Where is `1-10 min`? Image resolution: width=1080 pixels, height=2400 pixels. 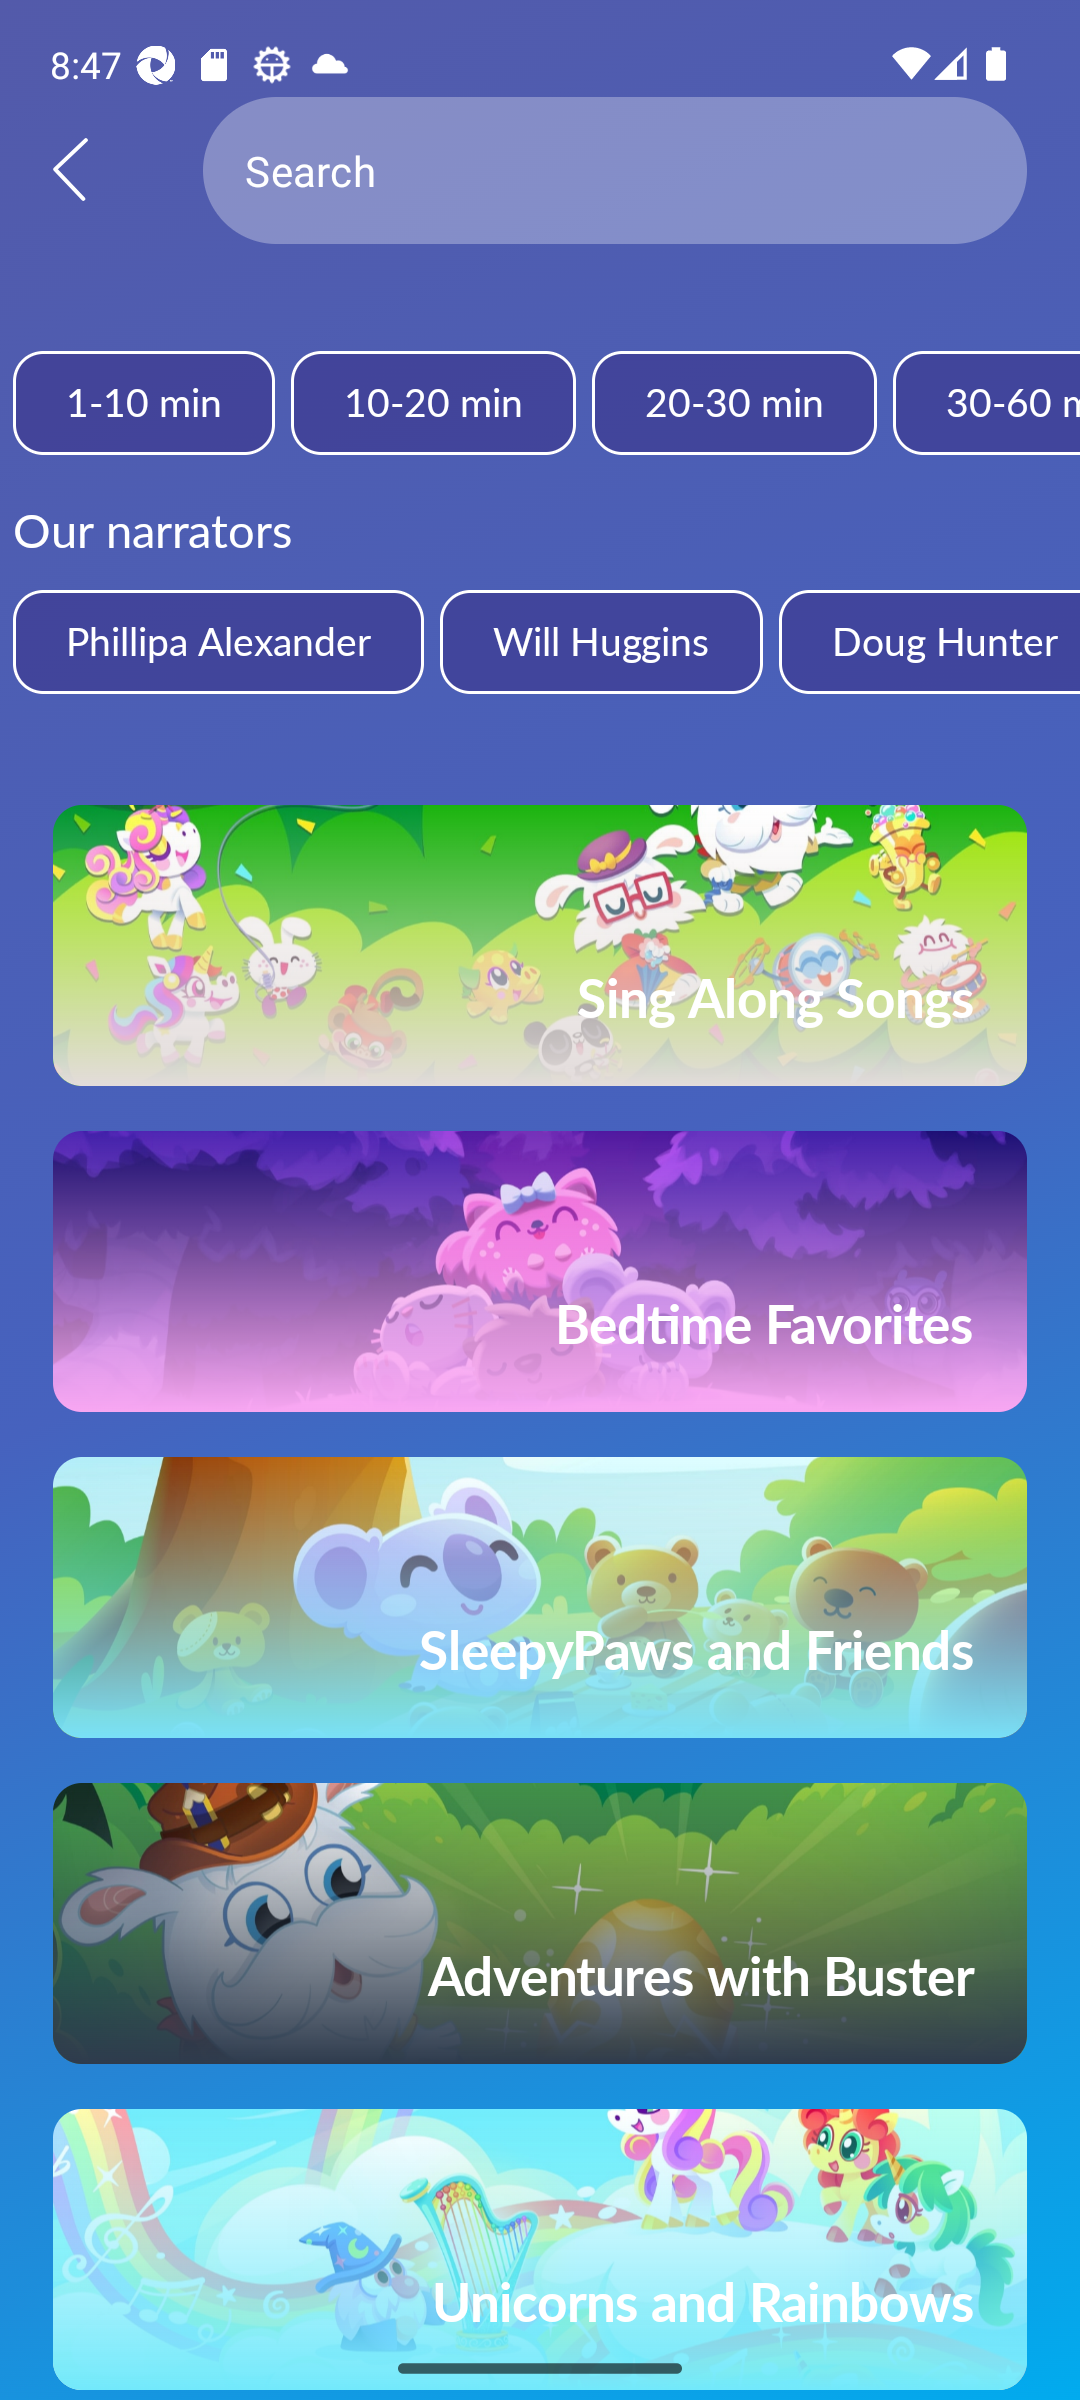
1-10 min is located at coordinates (144, 403).